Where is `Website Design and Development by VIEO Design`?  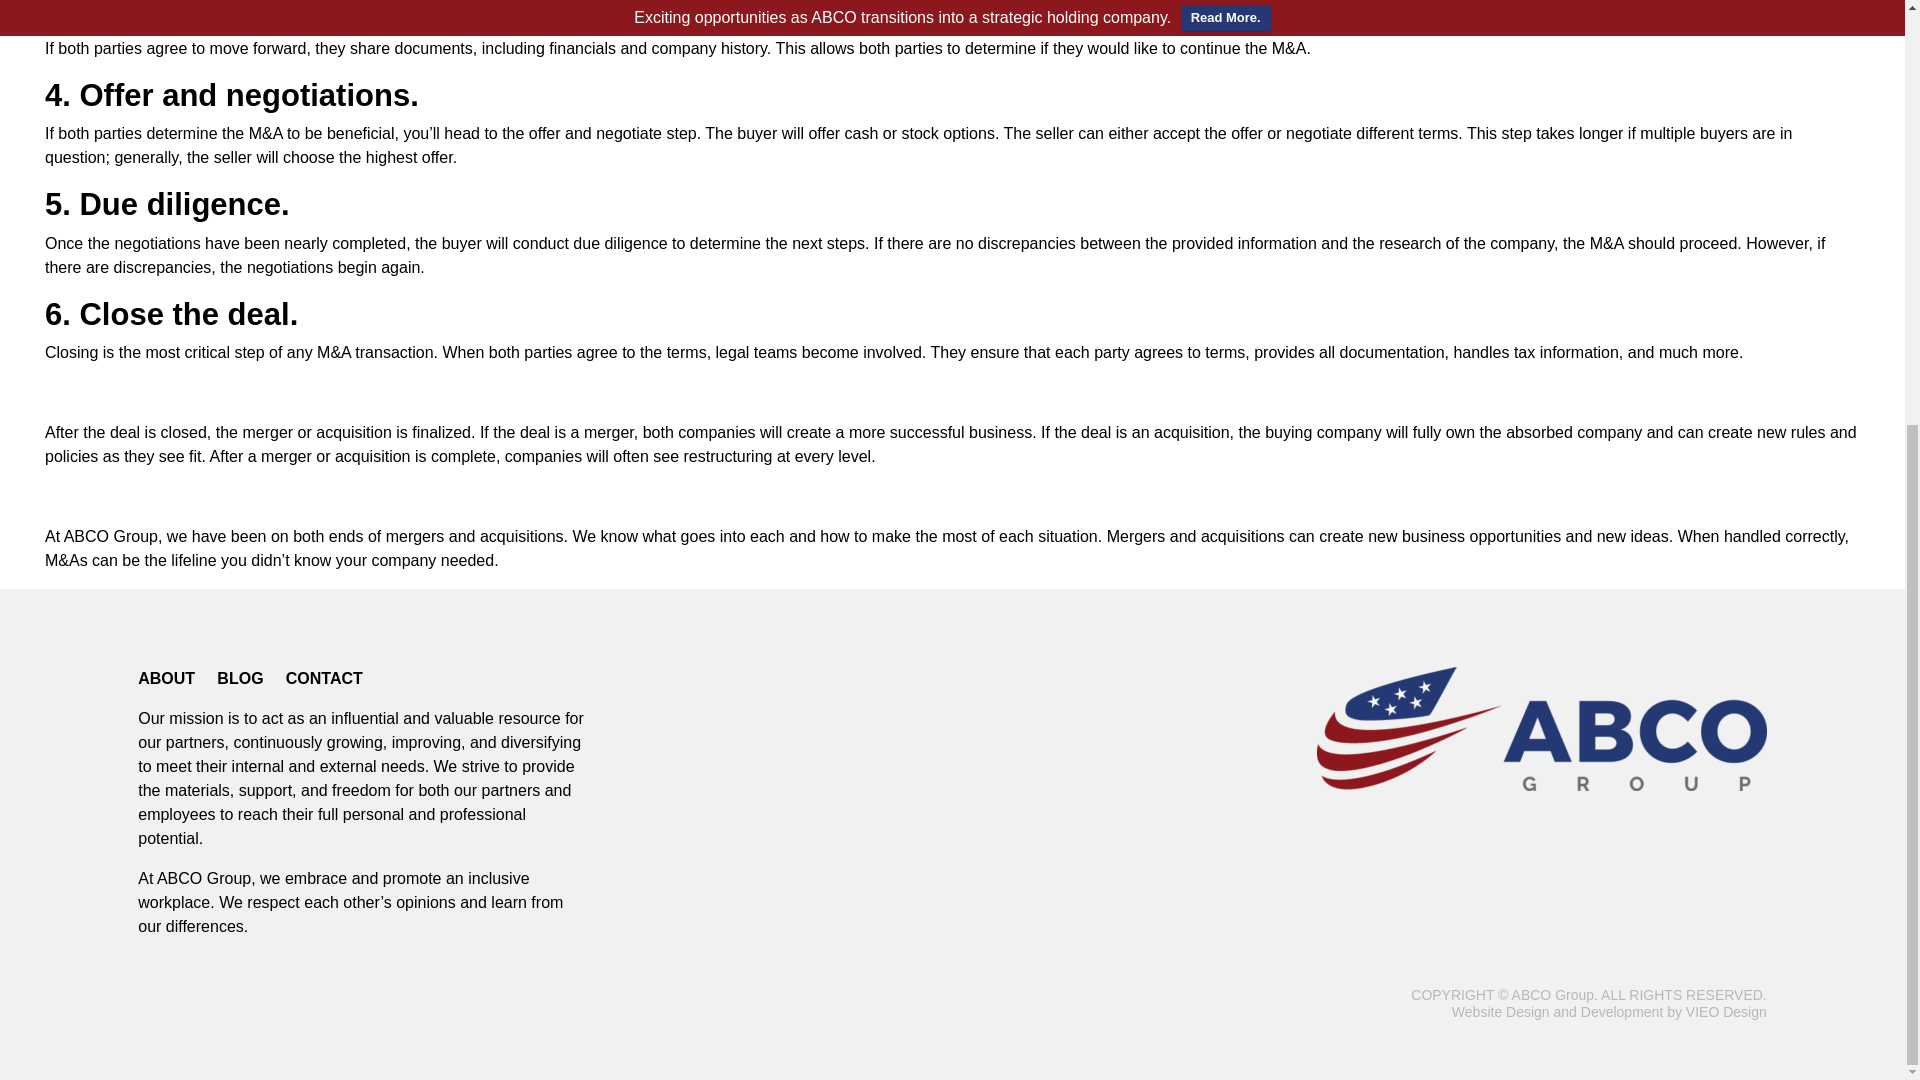 Website Design and Development by VIEO Design is located at coordinates (1608, 1012).